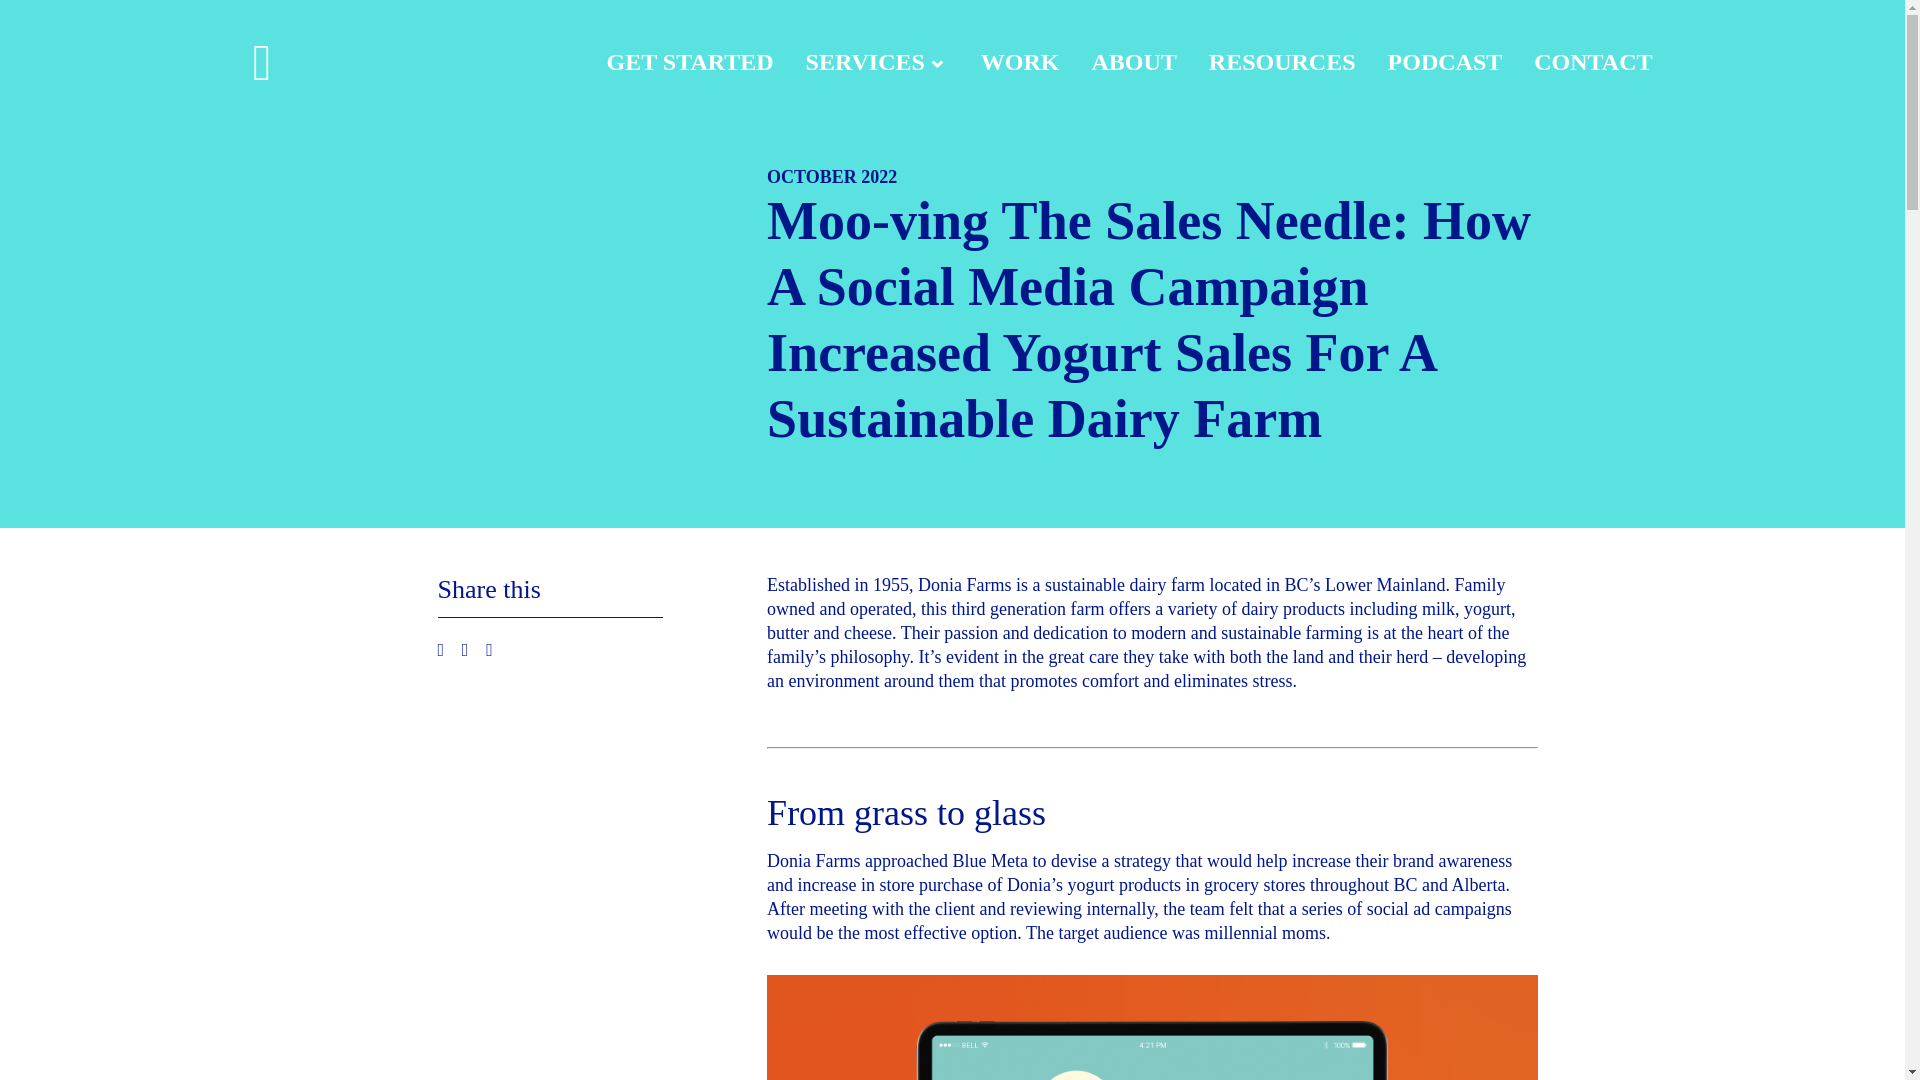  I want to click on GET STARTED, so click(690, 62).